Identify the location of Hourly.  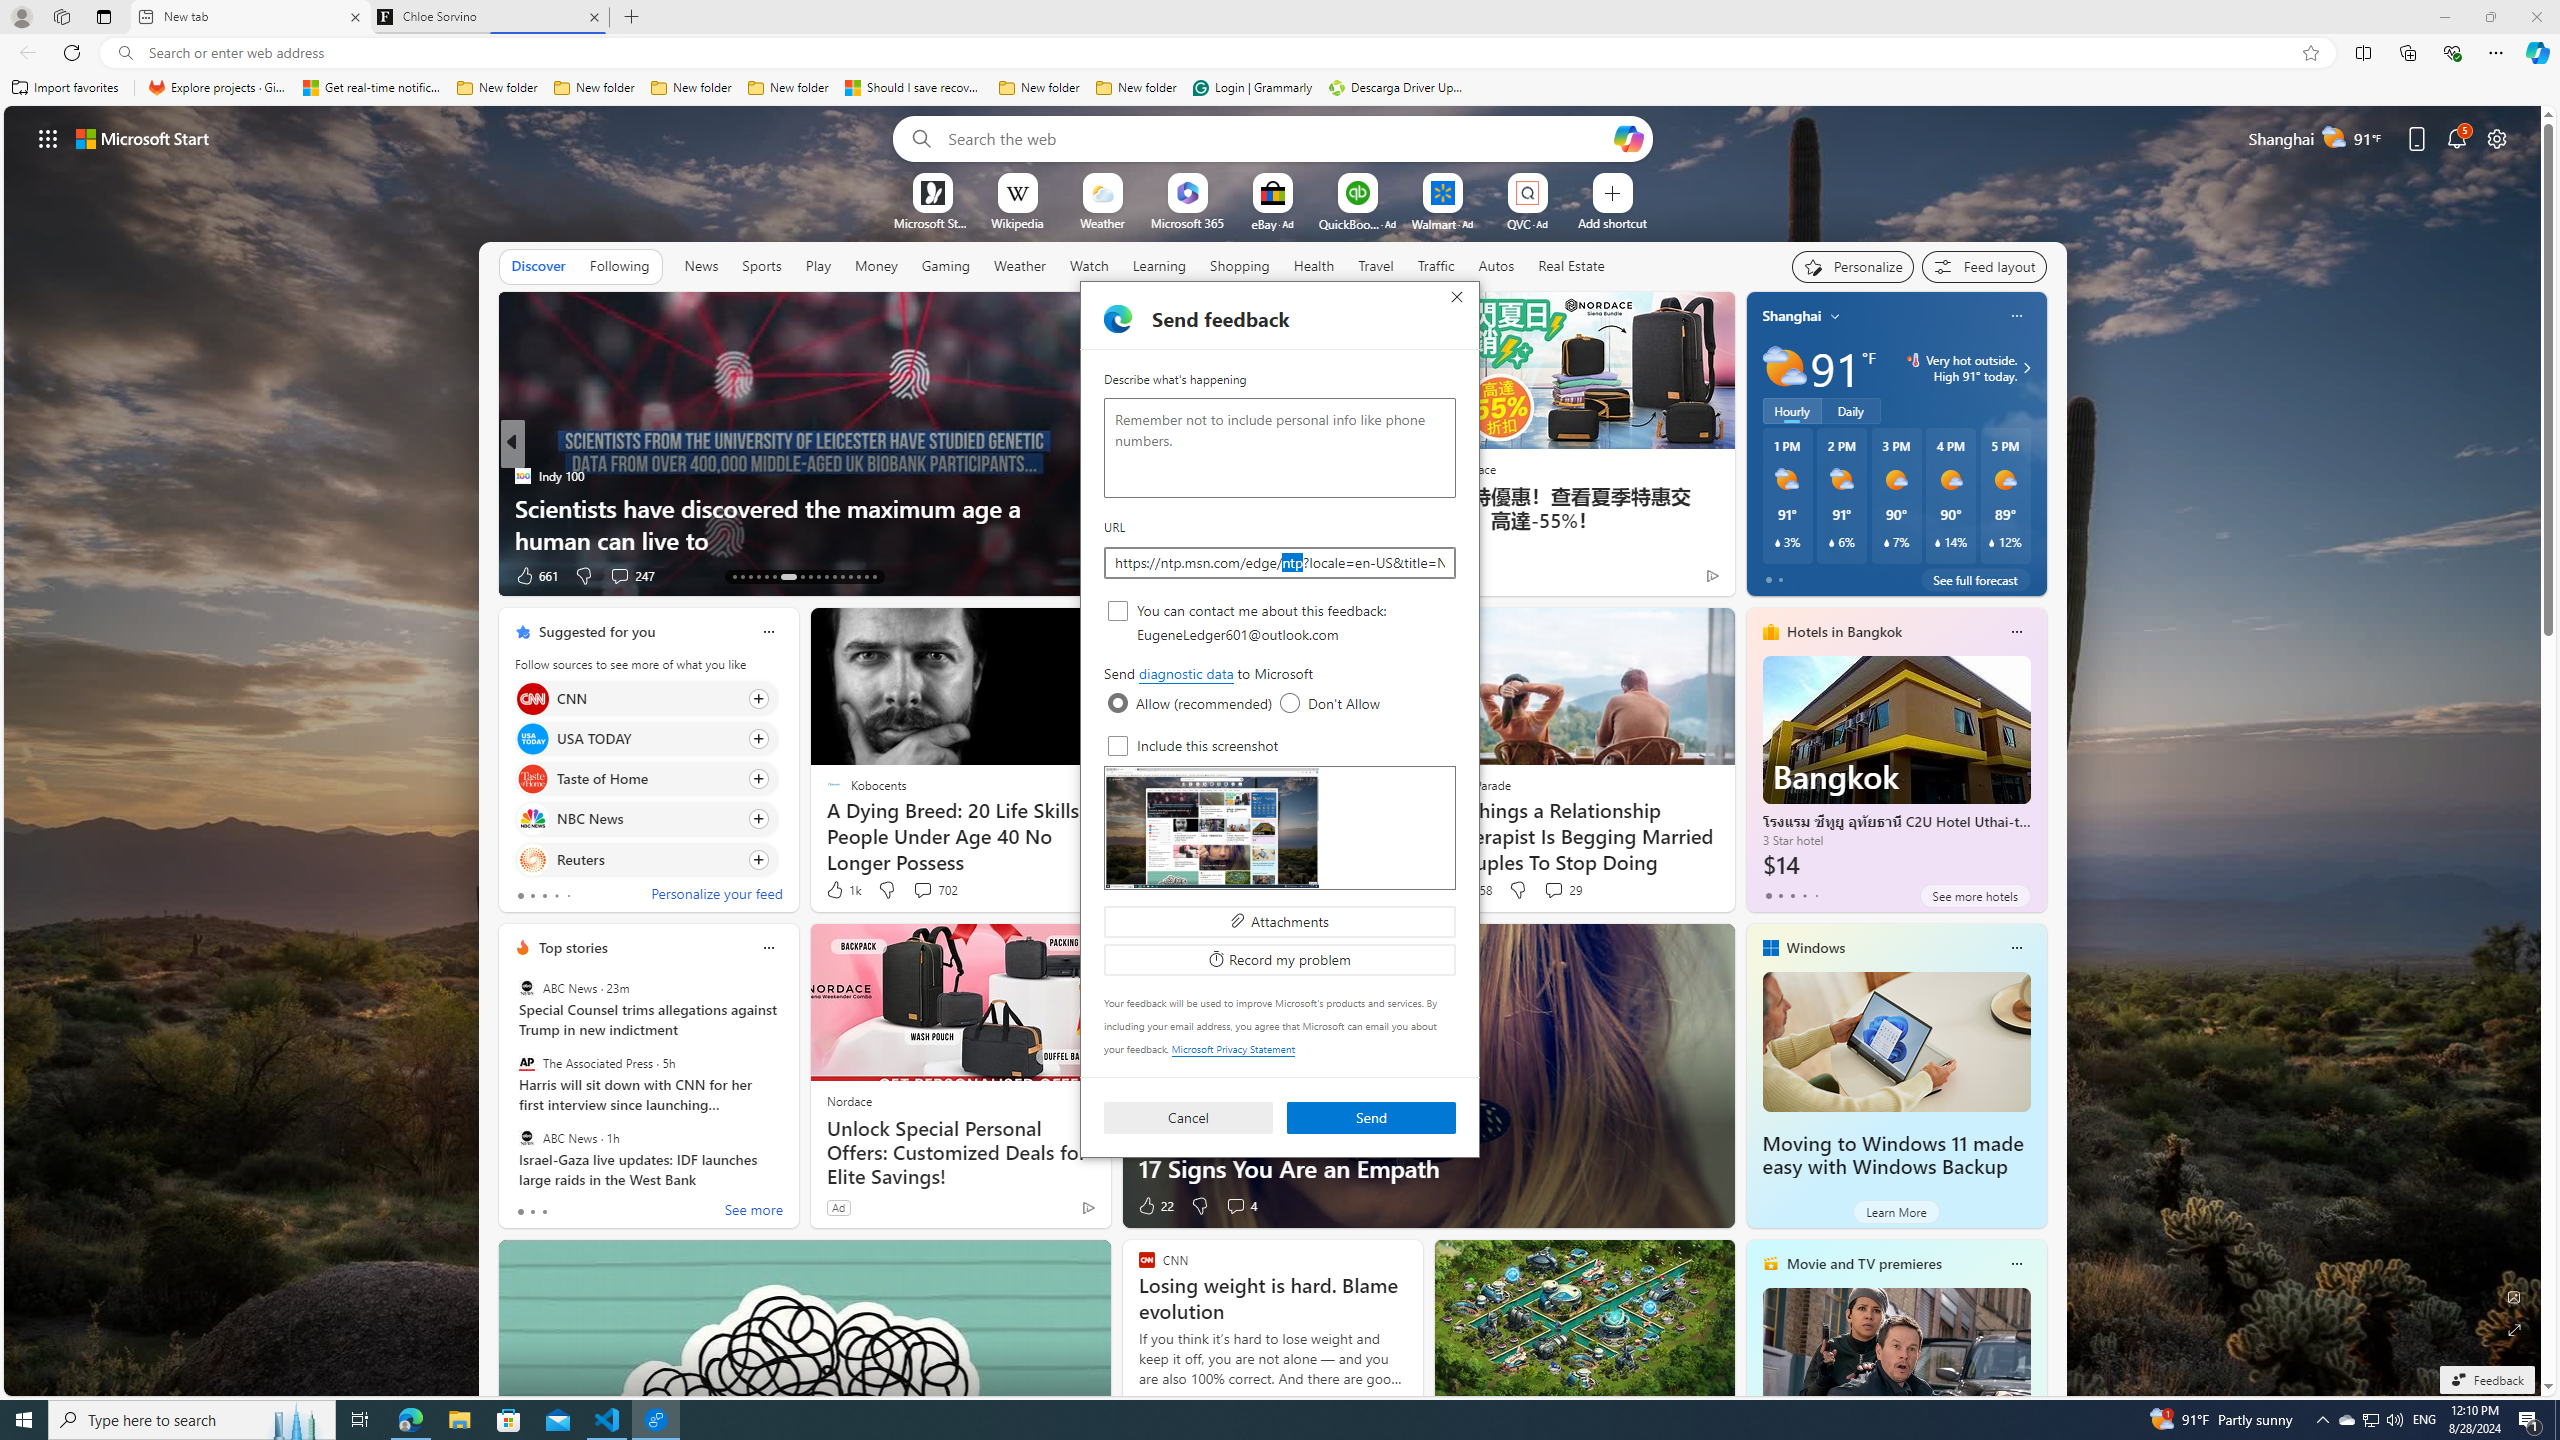
(1792, 410).